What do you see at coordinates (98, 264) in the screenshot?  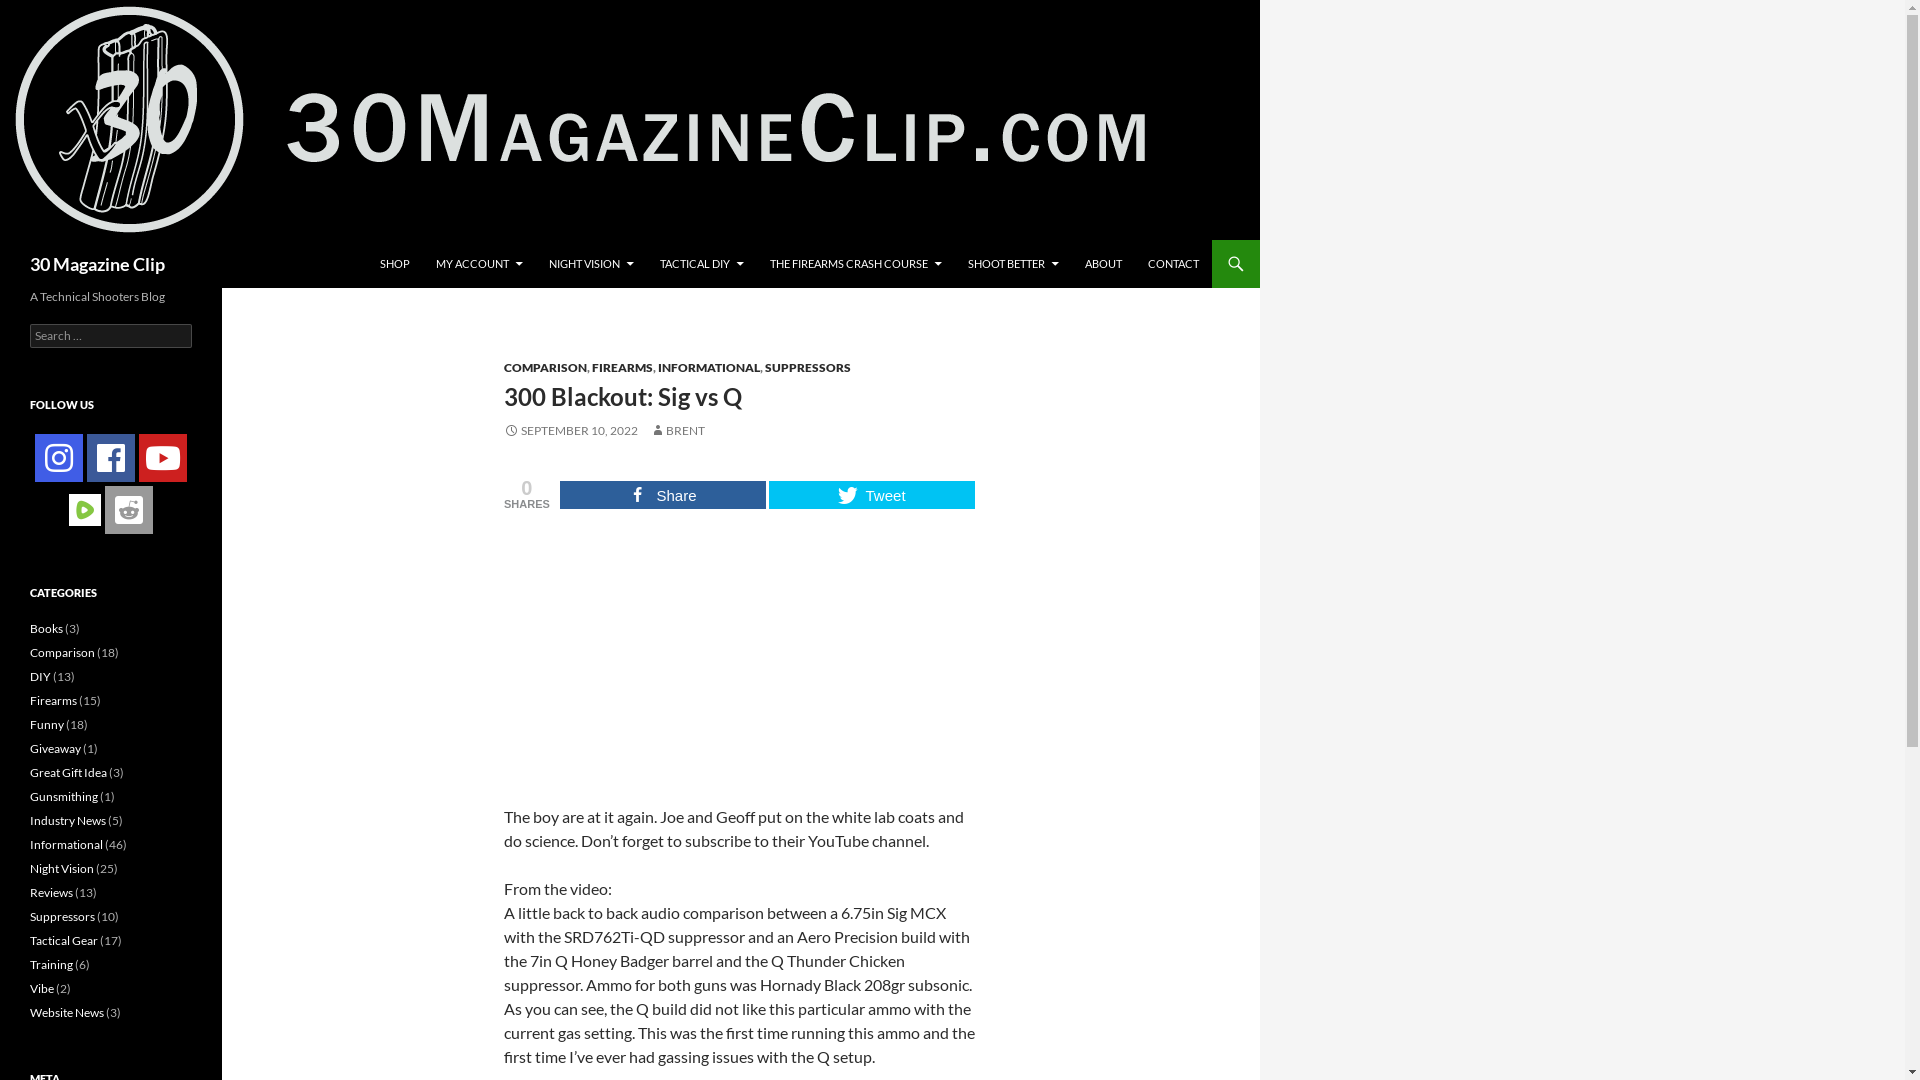 I see `30 Magazine Clip` at bounding box center [98, 264].